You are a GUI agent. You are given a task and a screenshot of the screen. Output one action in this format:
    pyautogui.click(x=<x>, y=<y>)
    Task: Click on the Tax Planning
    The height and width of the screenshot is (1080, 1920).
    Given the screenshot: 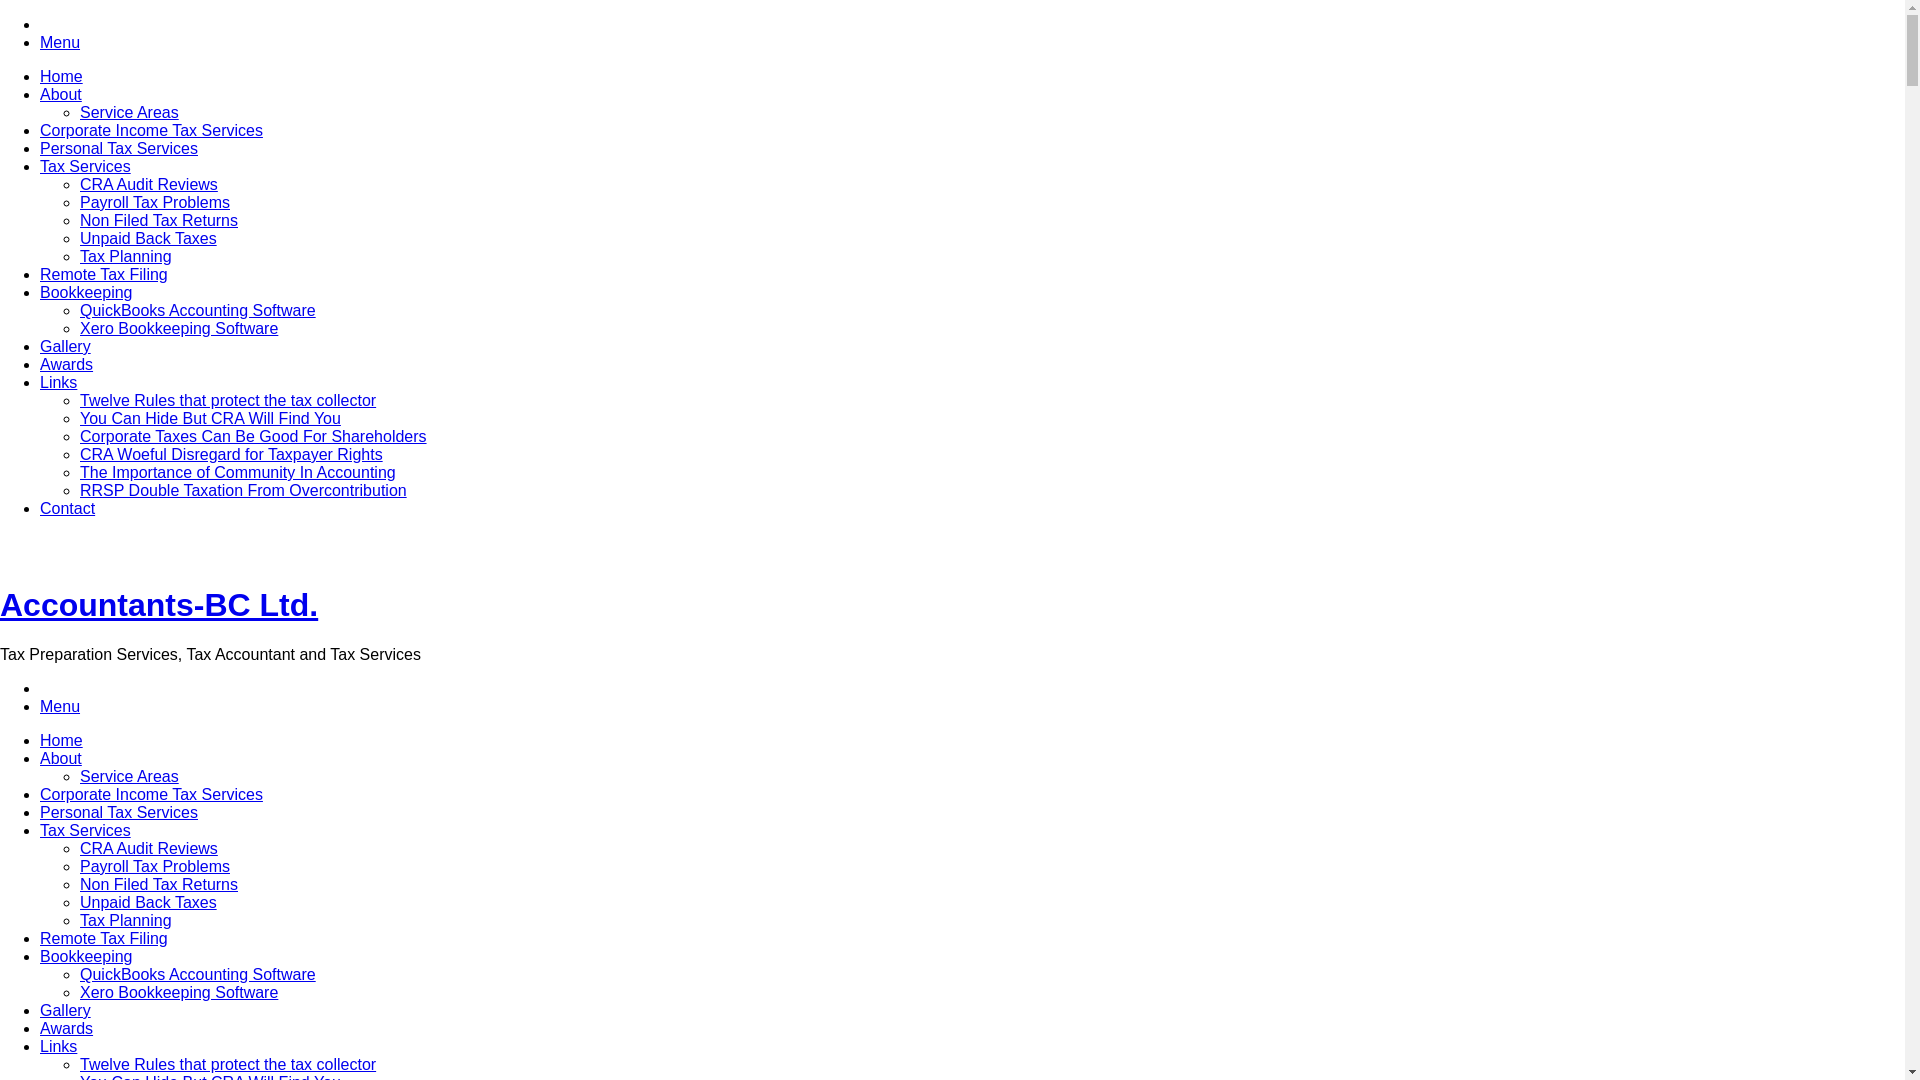 What is the action you would take?
    pyautogui.click(x=126, y=256)
    